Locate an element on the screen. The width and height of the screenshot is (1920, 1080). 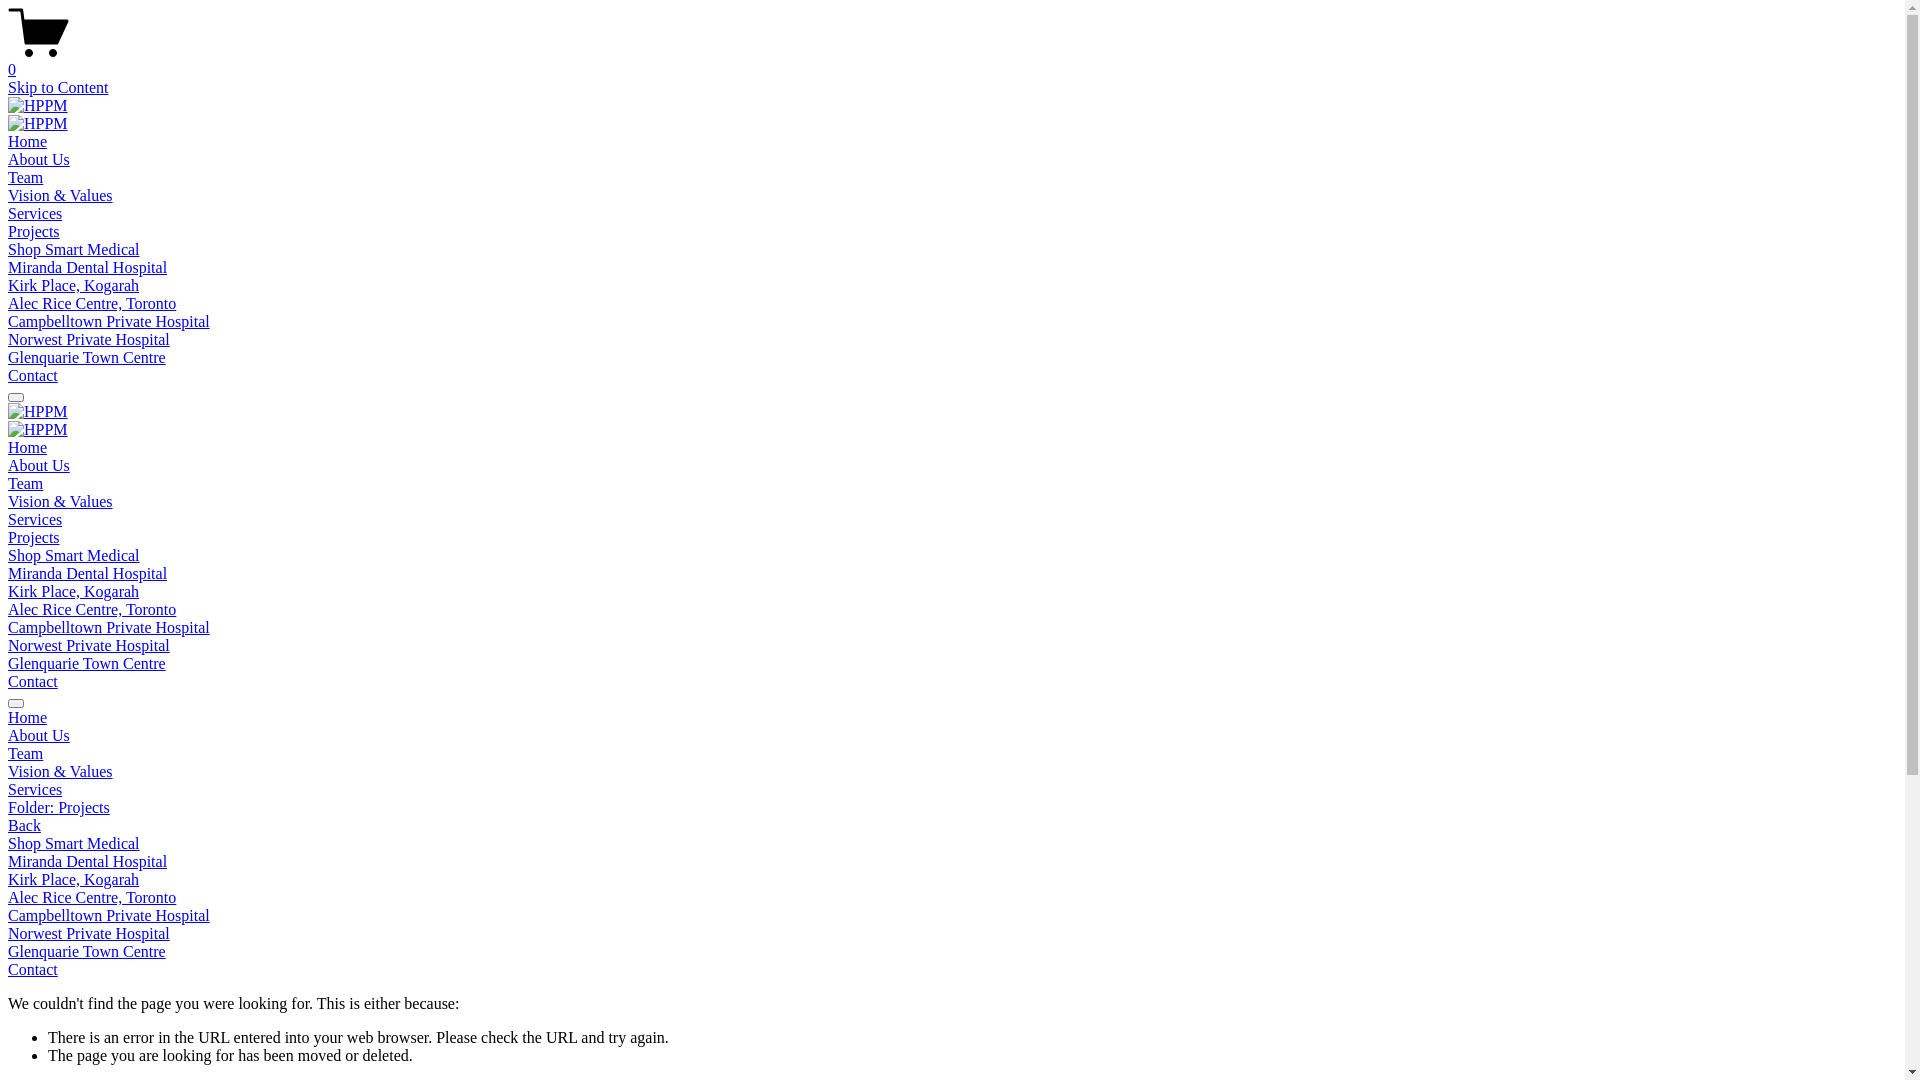
Shop Smart Medical is located at coordinates (952, 844).